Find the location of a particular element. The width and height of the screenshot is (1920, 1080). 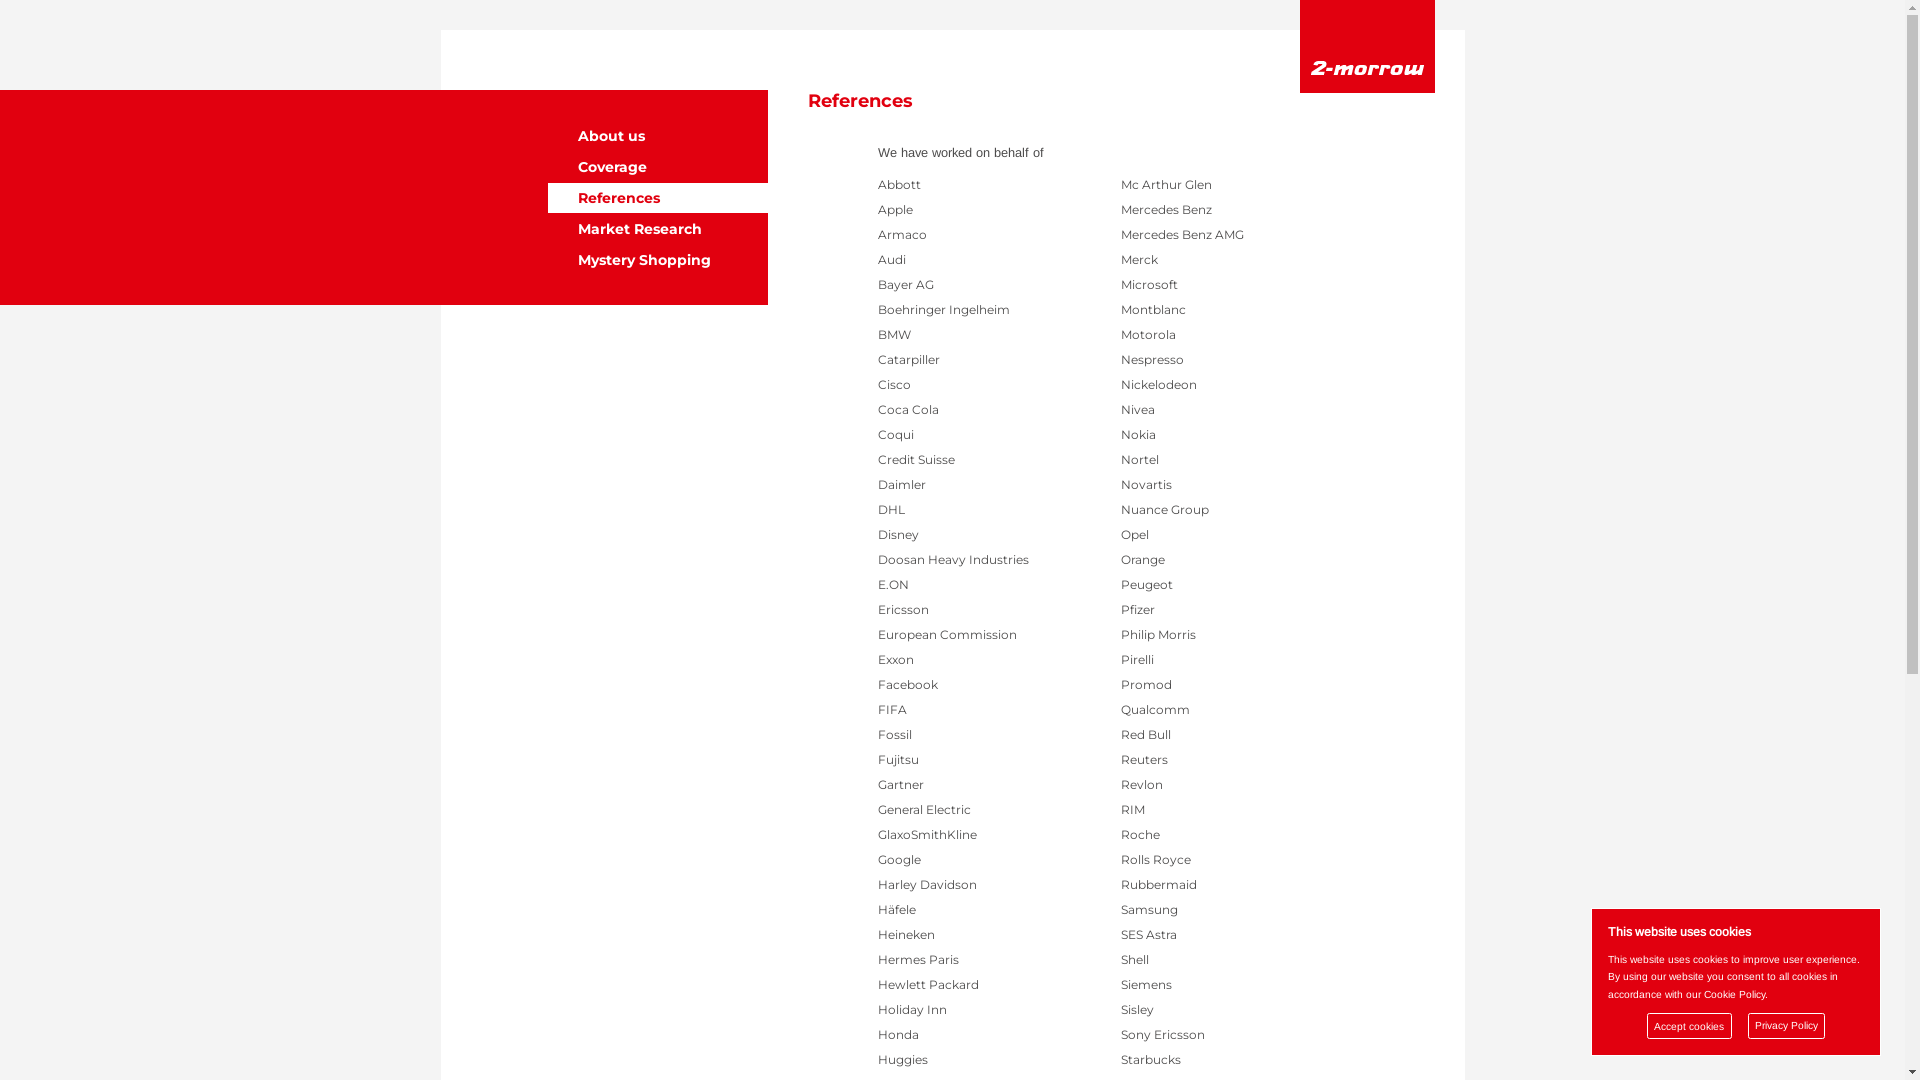

About us is located at coordinates (658, 136).